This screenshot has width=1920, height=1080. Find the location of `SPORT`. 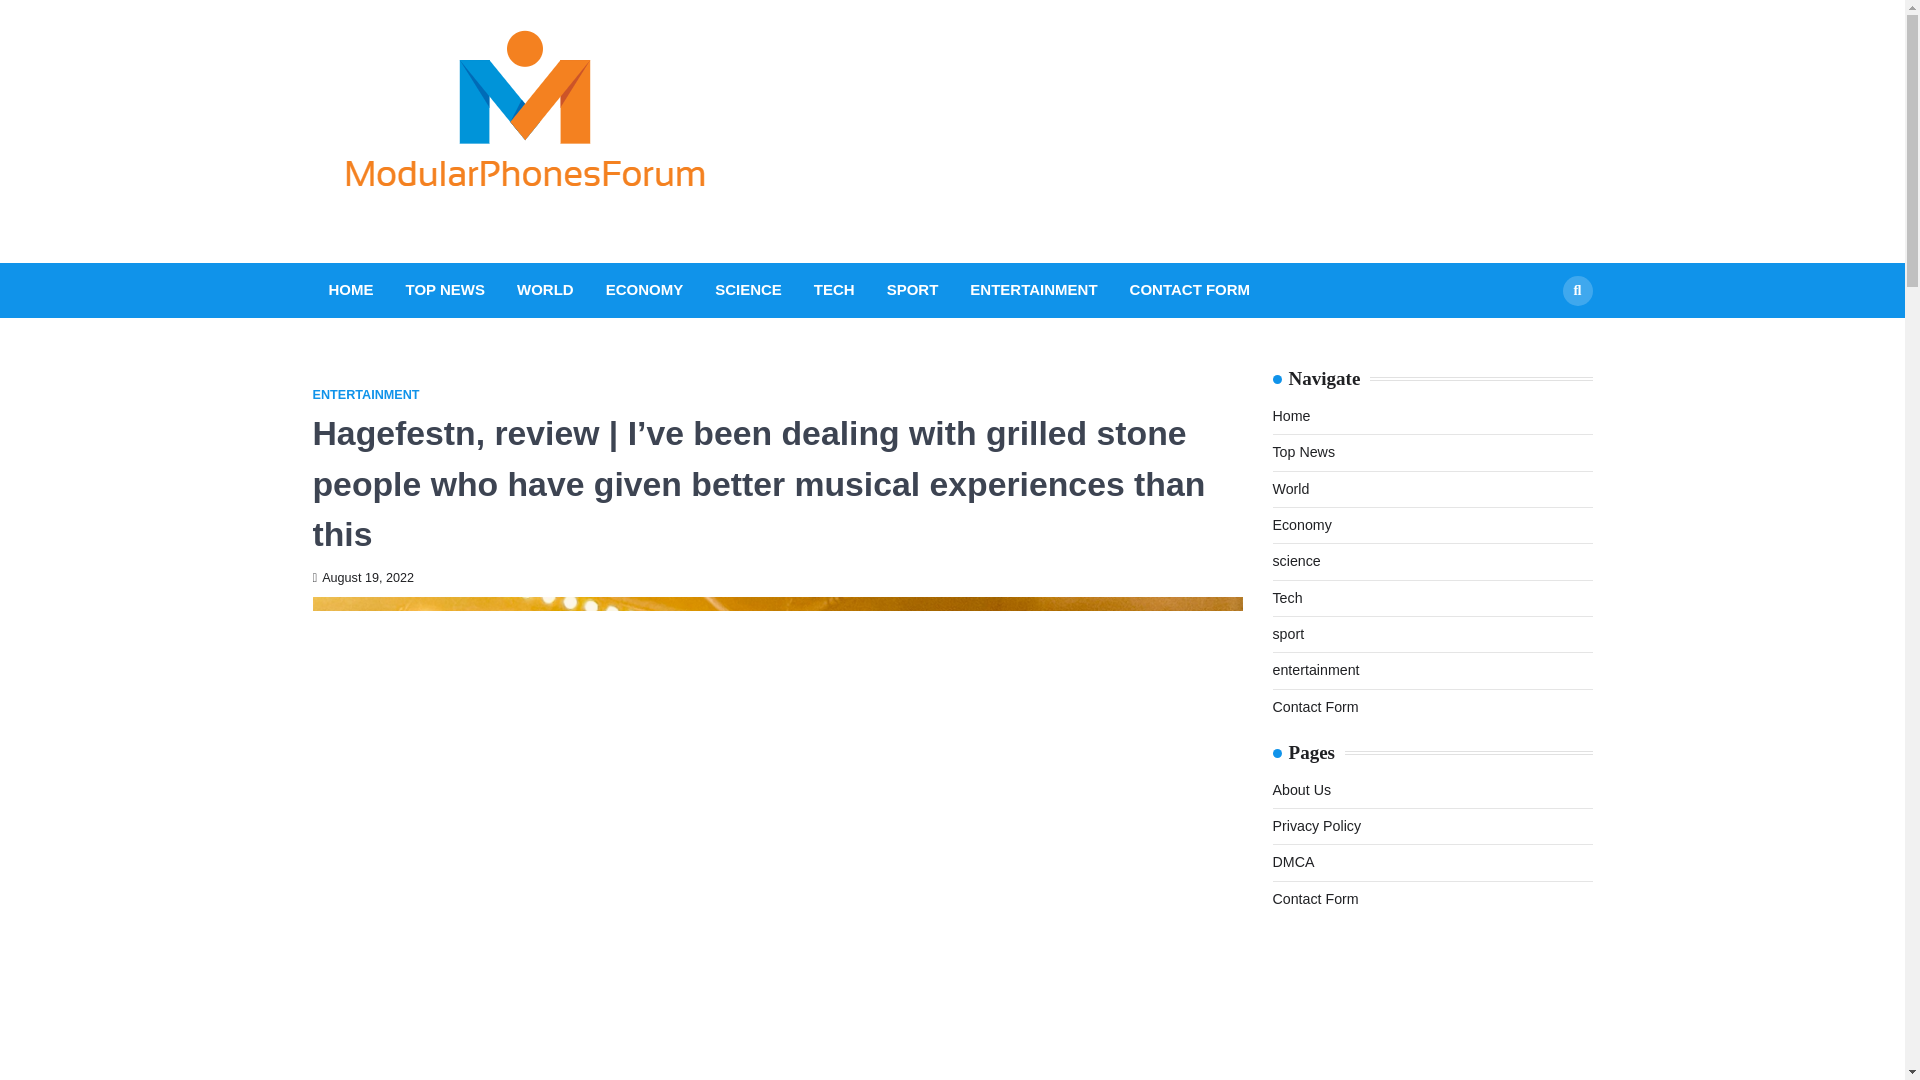

SPORT is located at coordinates (912, 290).